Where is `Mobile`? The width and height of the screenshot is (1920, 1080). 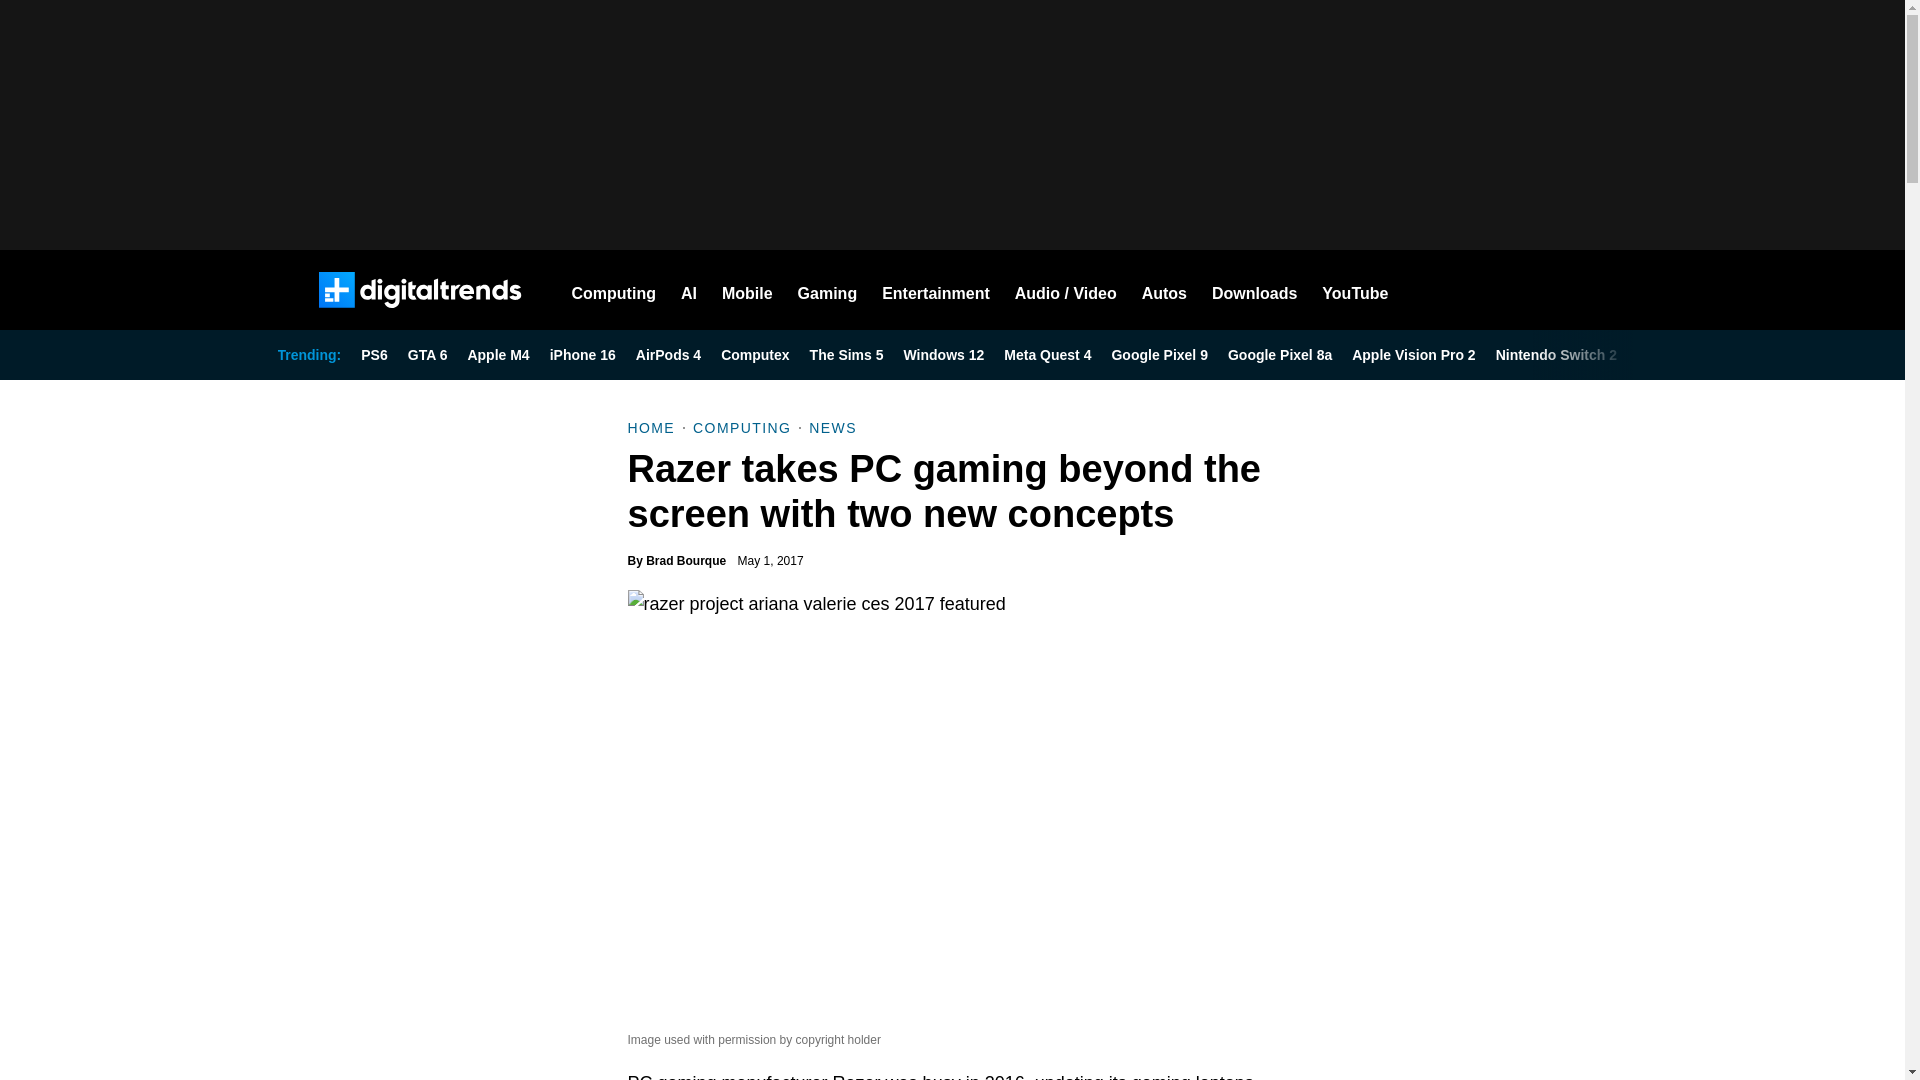
Mobile is located at coordinates (747, 290).